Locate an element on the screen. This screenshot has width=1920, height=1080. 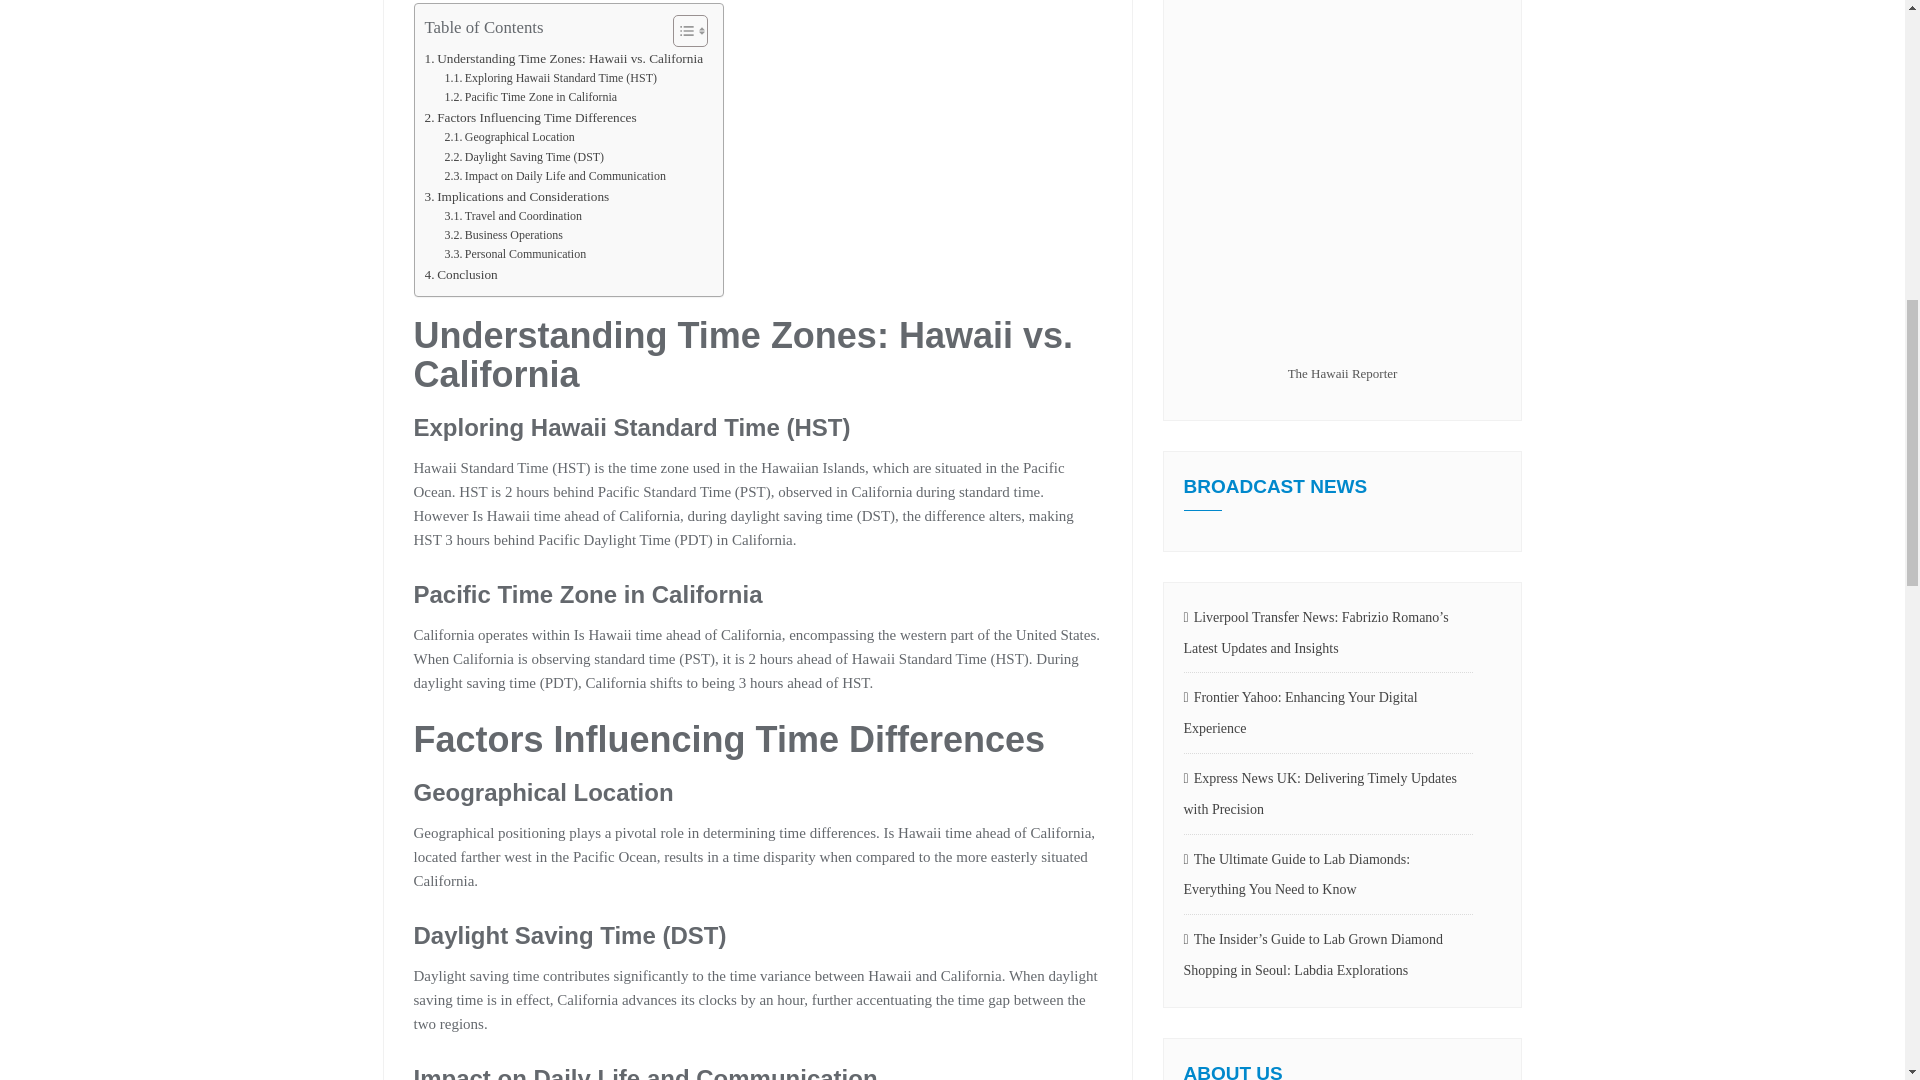
Personal Communication is located at coordinates (514, 254).